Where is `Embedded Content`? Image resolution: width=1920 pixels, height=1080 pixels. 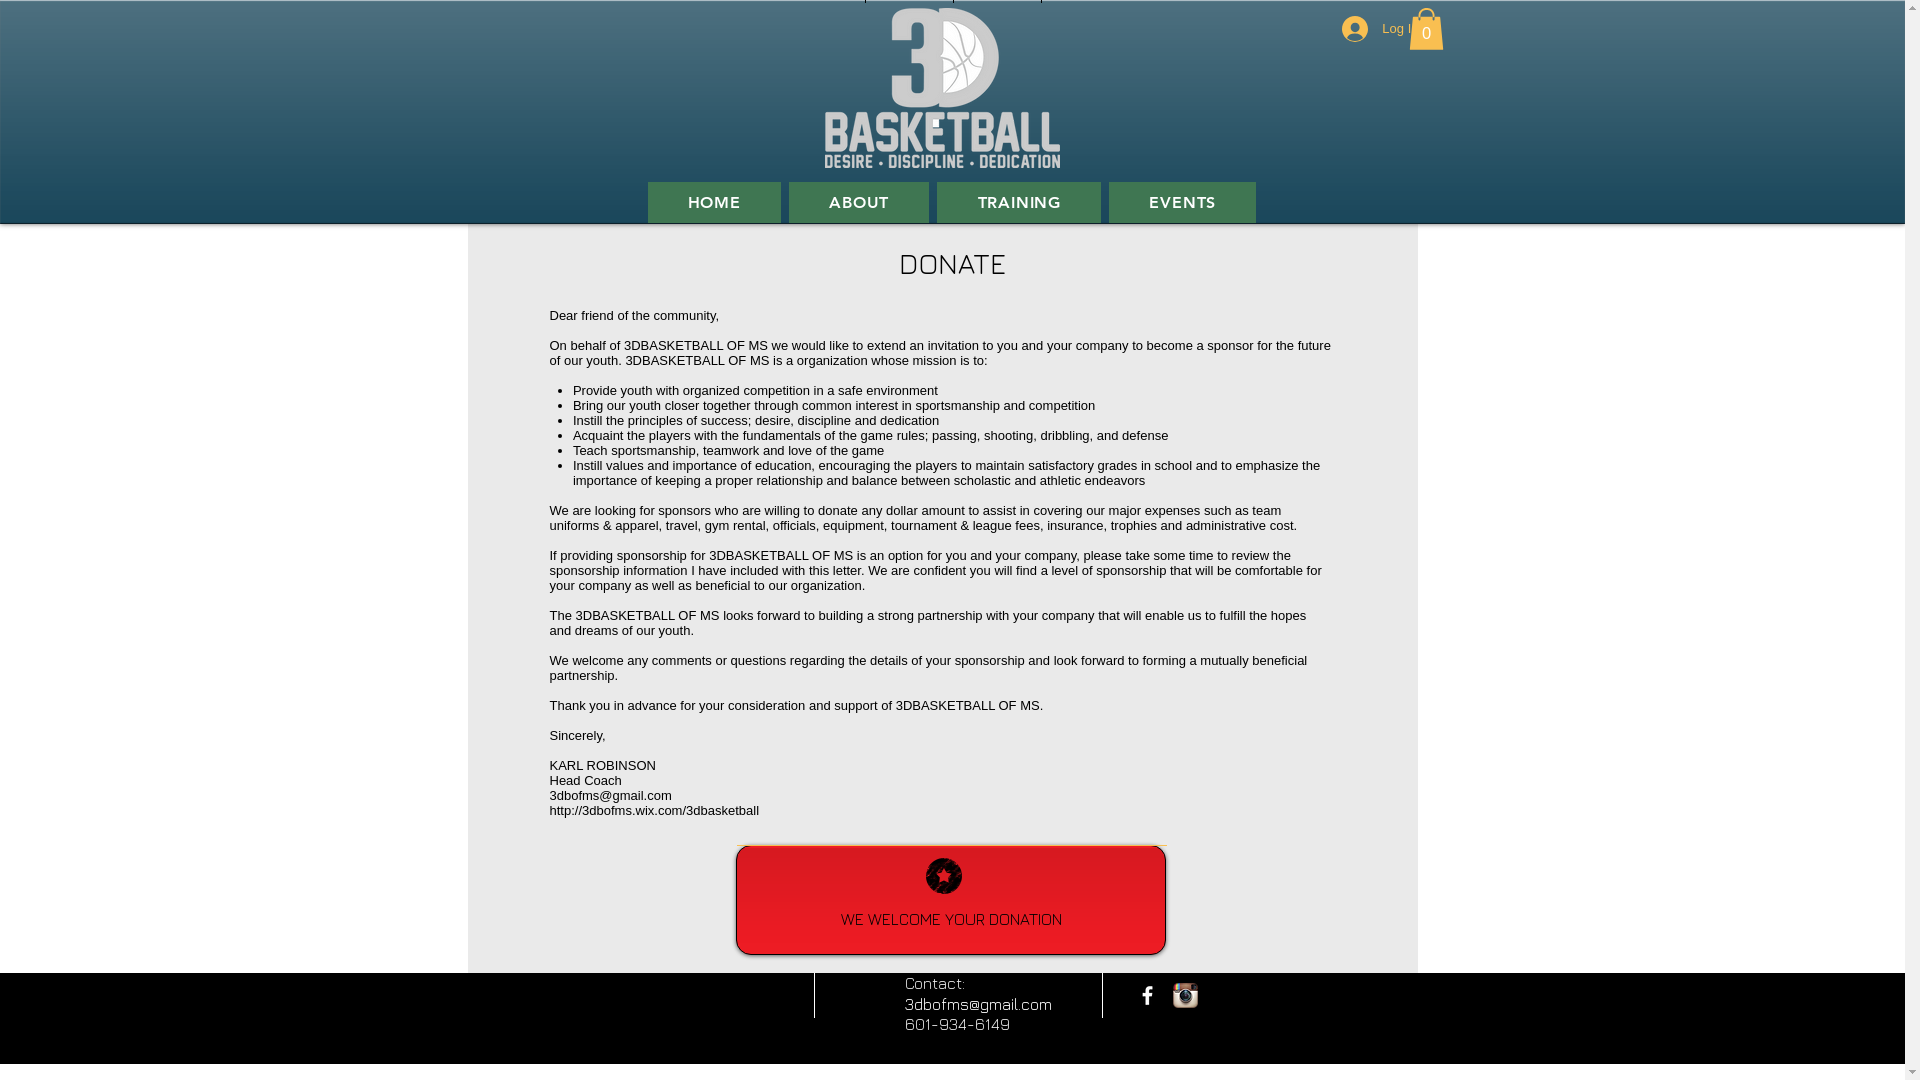
Embedded Content is located at coordinates (968, 818).